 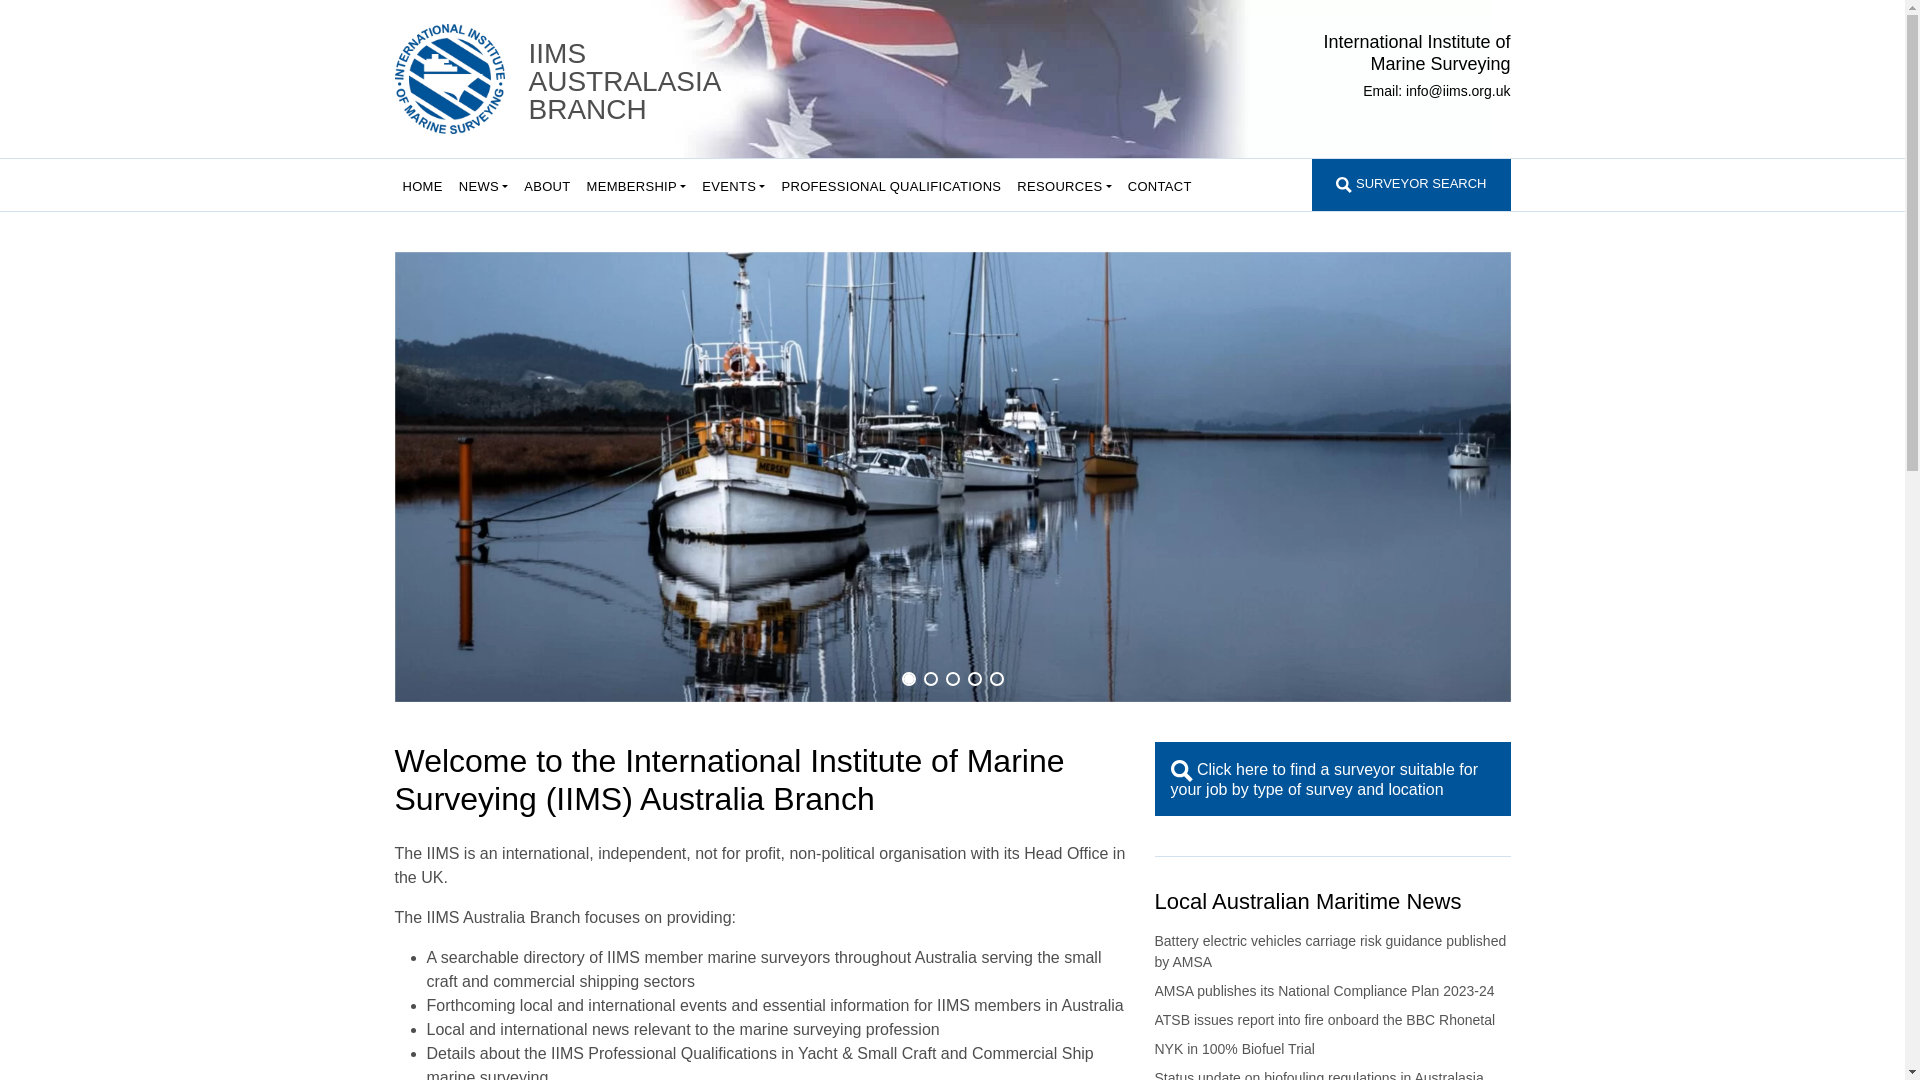 What do you see at coordinates (1324, 1020) in the screenshot?
I see `ATSB issues report into fire onboard the BBC Rhonetal` at bounding box center [1324, 1020].